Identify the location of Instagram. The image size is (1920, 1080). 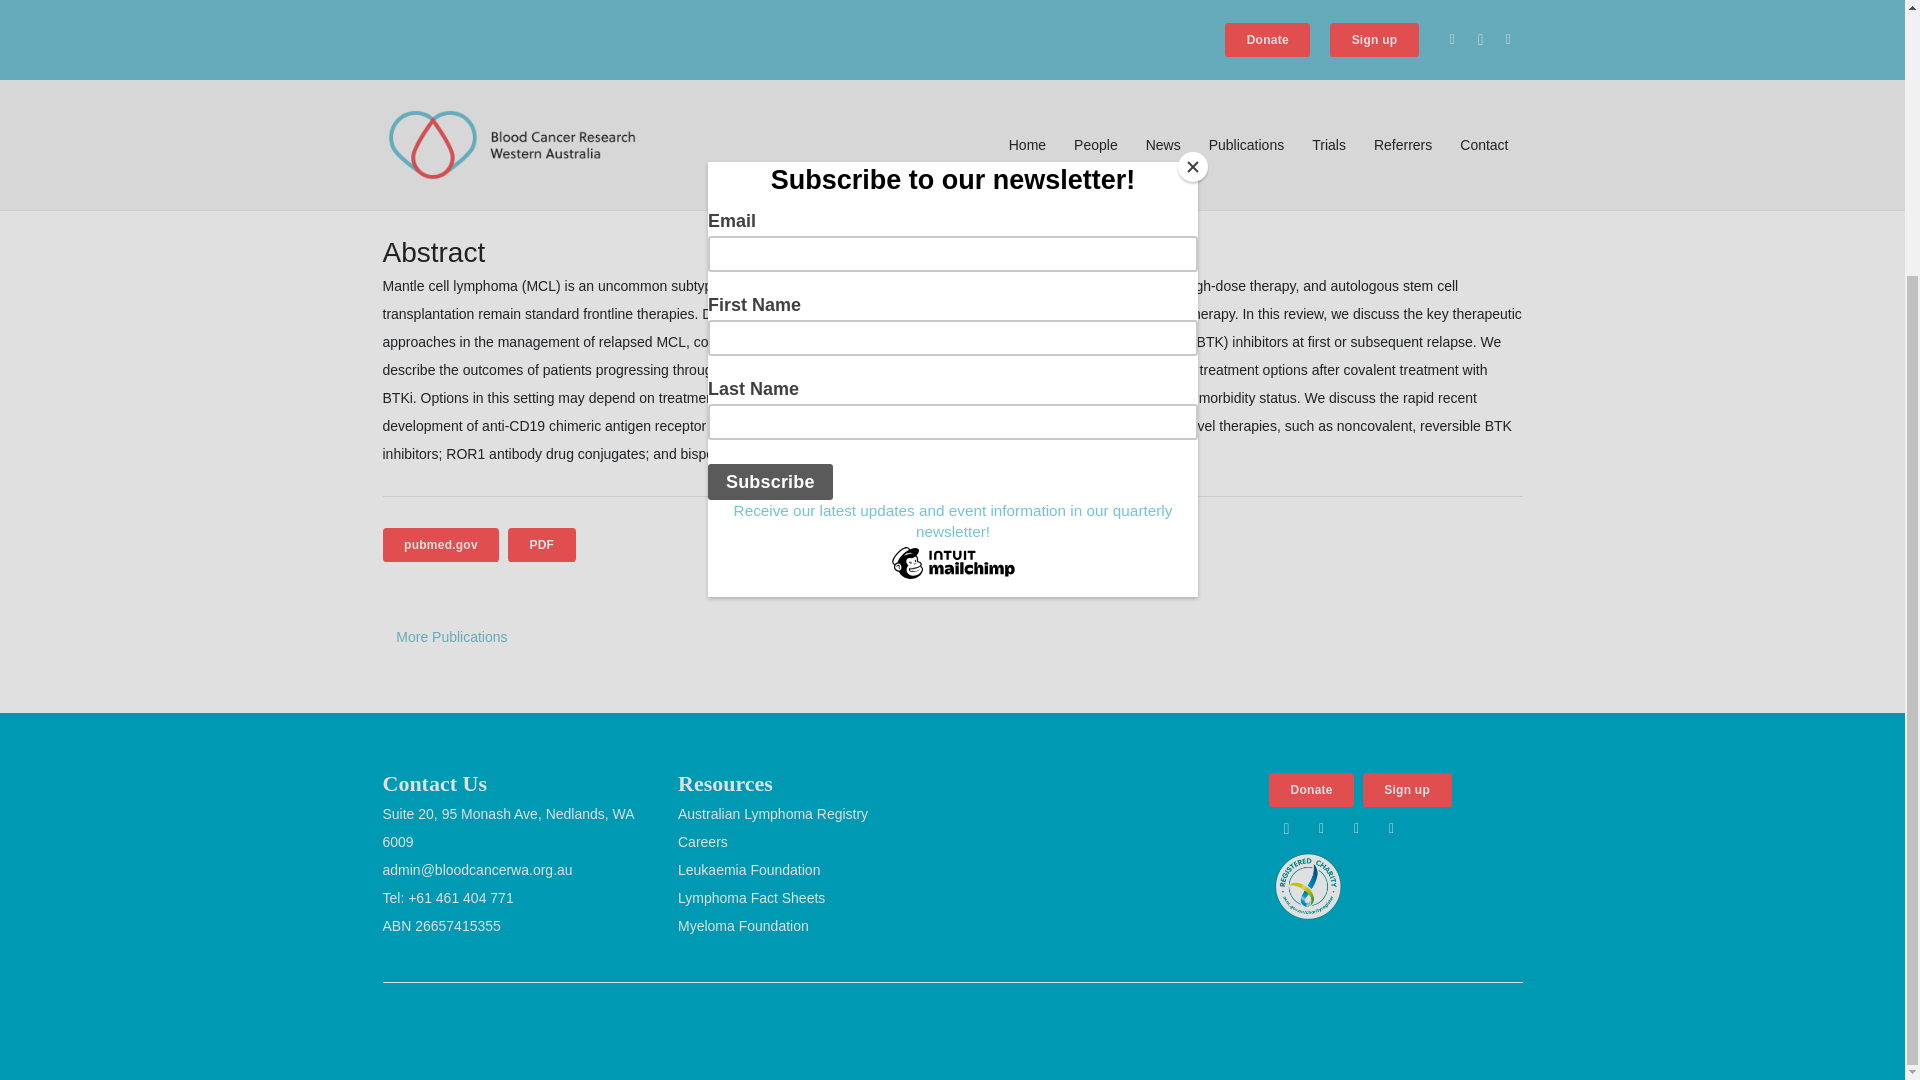
(1286, 828).